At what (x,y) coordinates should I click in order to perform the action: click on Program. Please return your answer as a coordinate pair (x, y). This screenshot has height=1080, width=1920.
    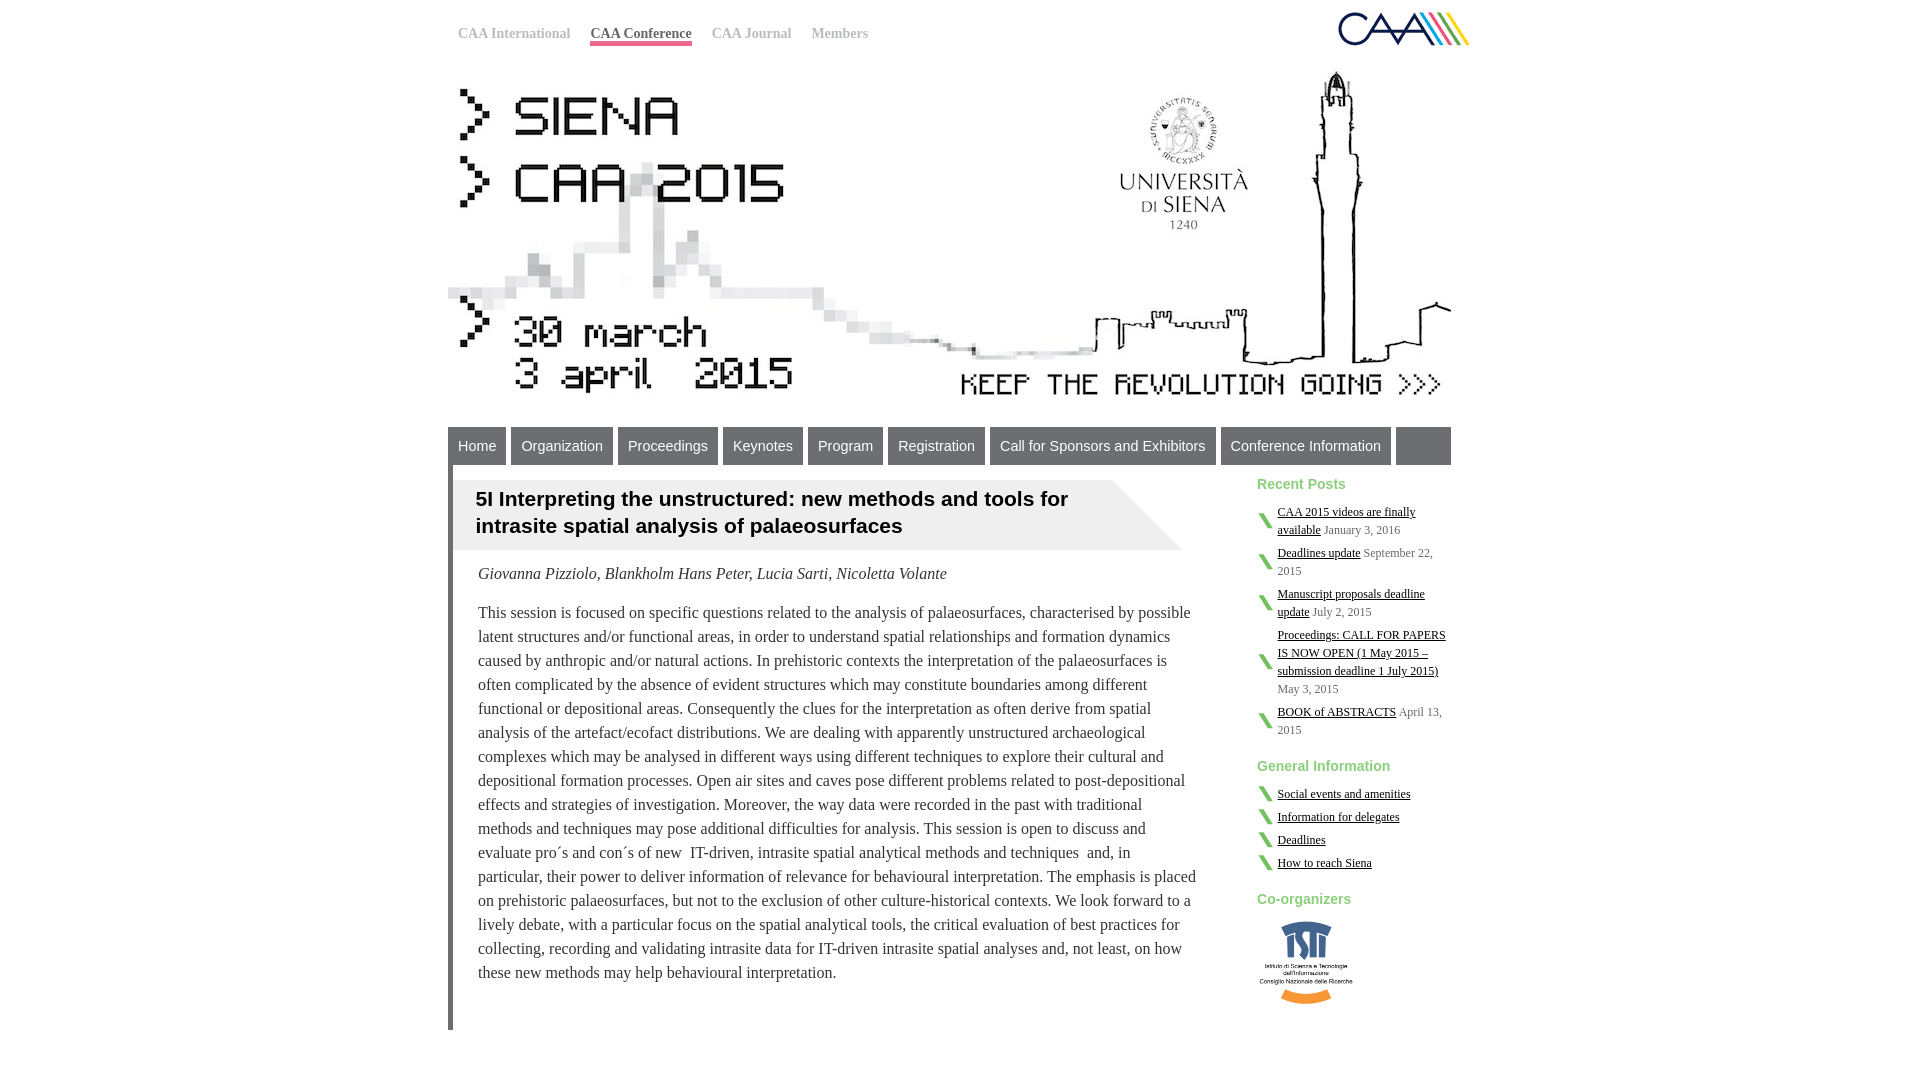
    Looking at the image, I should click on (846, 446).